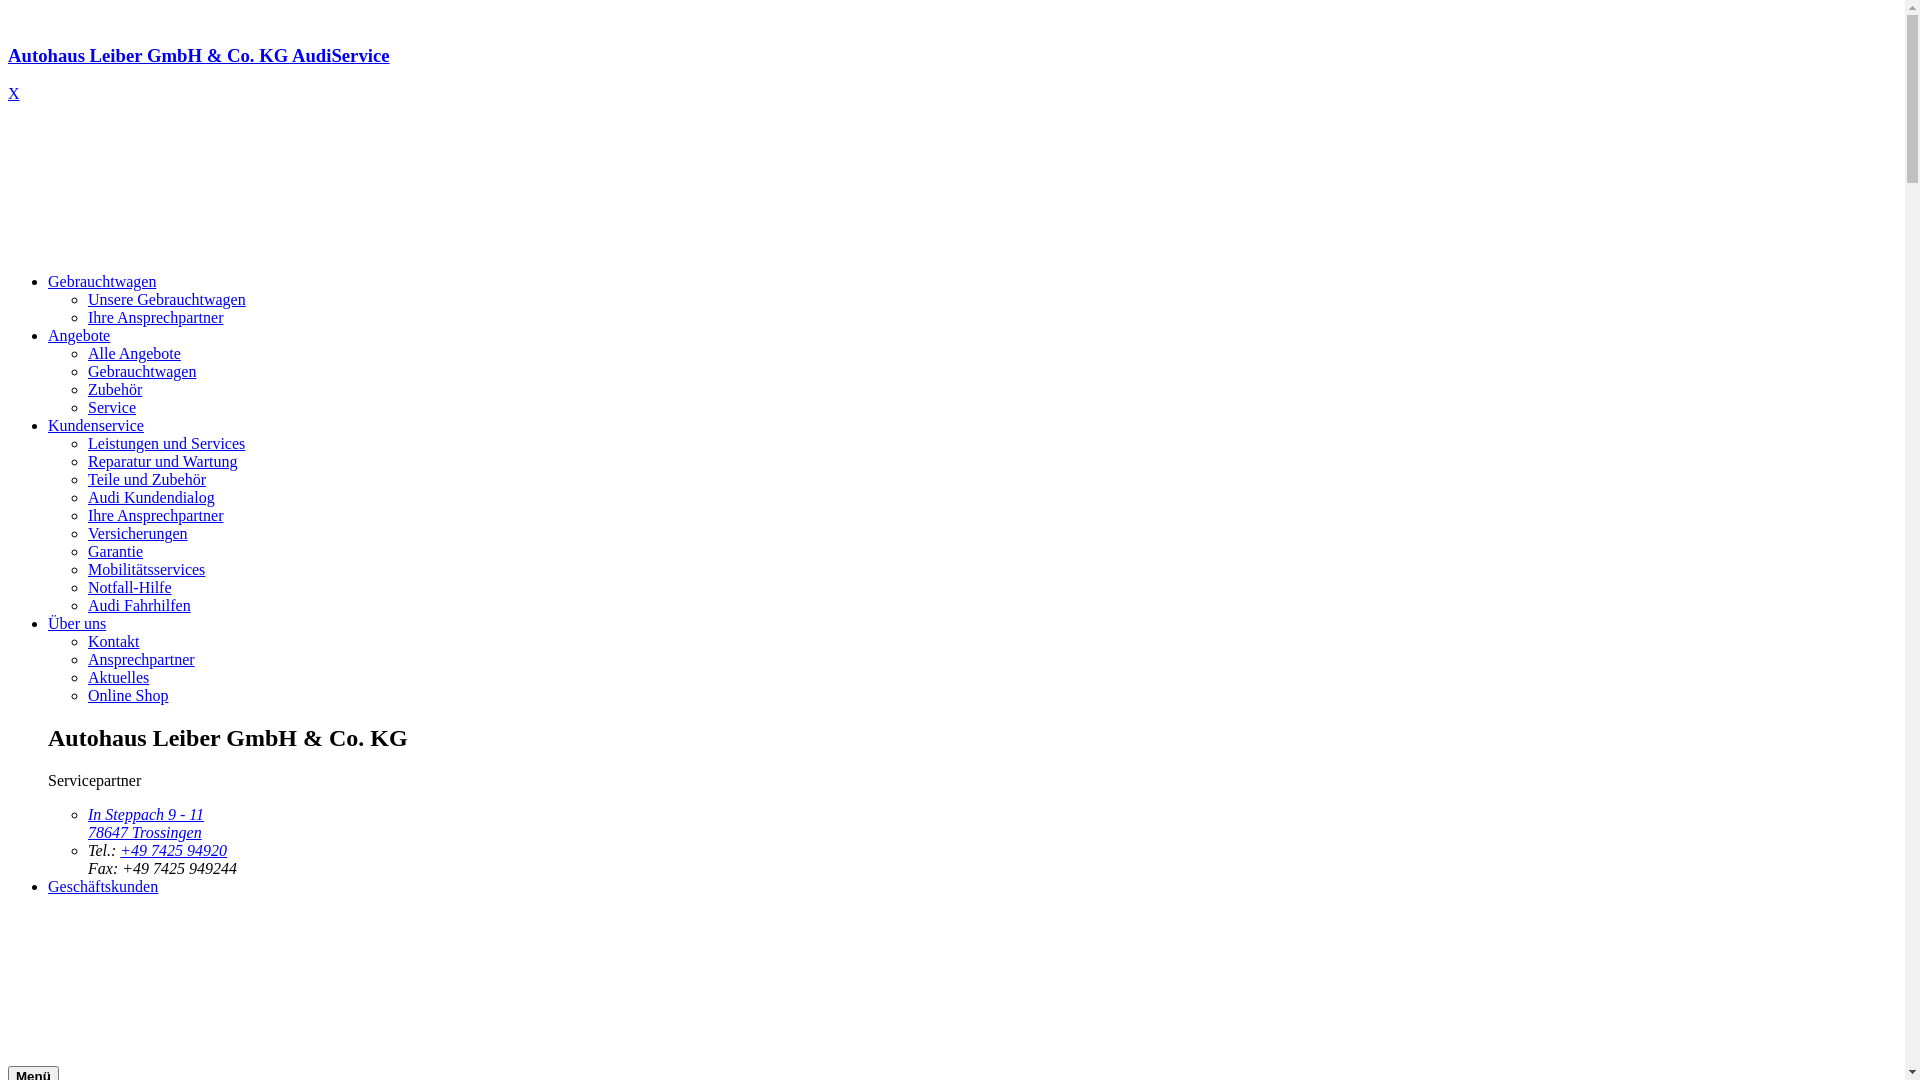 This screenshot has height=1080, width=1920. Describe the element at coordinates (79, 336) in the screenshot. I see `Angebote` at that location.